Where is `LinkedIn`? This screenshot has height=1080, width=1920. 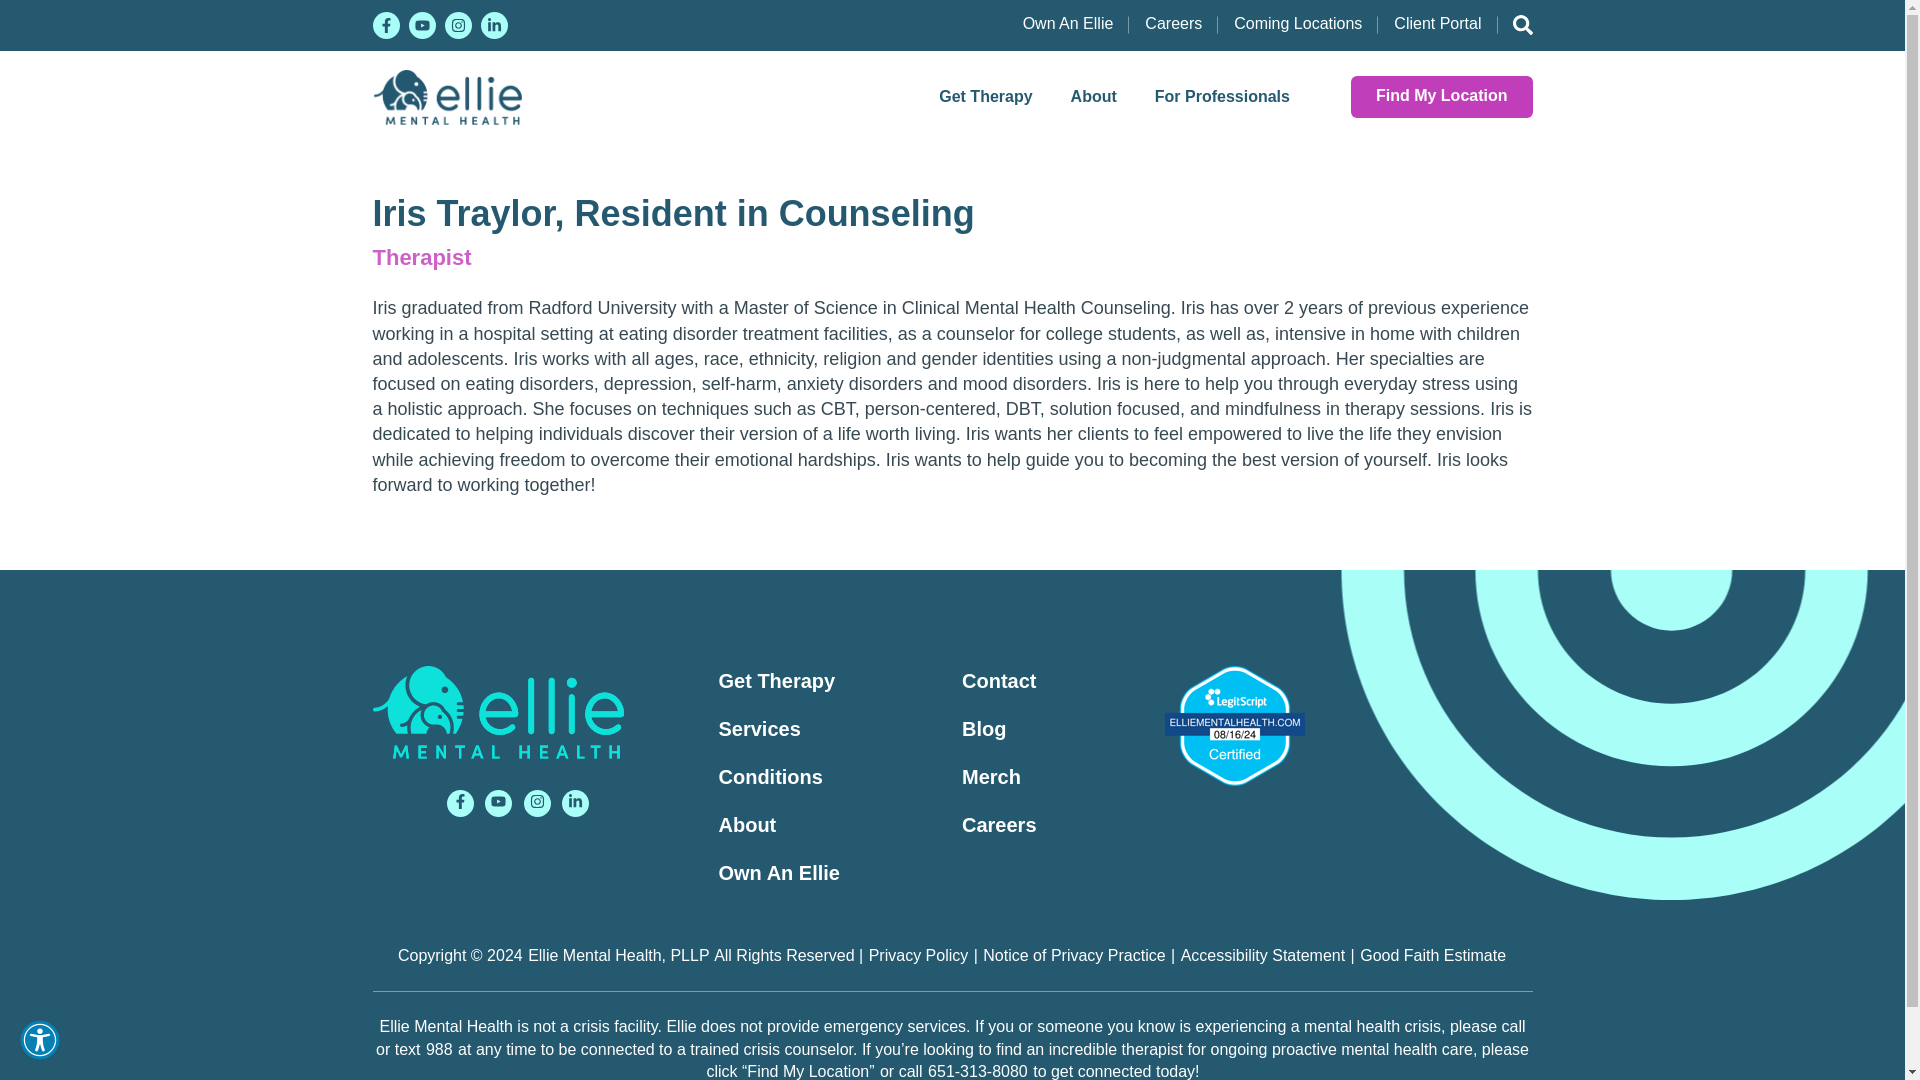 LinkedIn is located at coordinates (493, 24).